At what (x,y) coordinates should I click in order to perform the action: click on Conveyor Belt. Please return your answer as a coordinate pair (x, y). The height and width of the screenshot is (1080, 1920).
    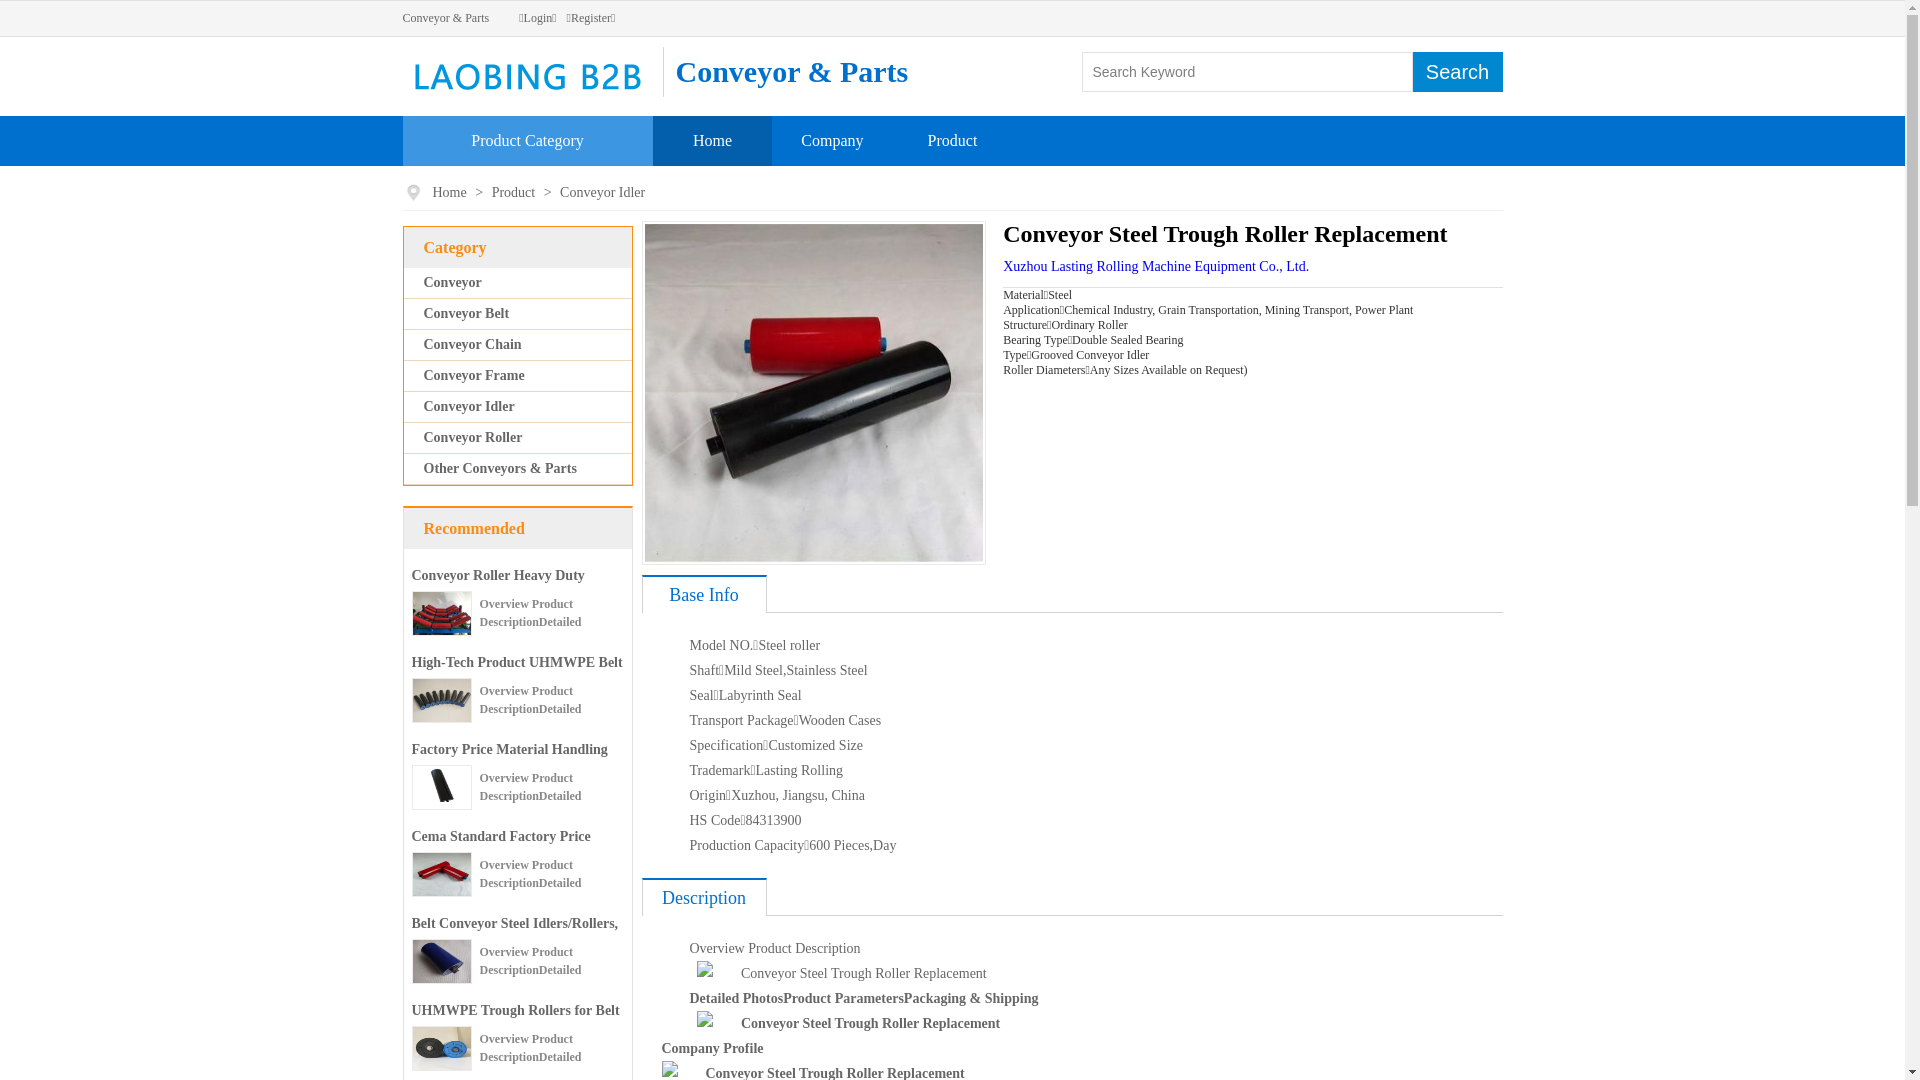
    Looking at the image, I should click on (467, 314).